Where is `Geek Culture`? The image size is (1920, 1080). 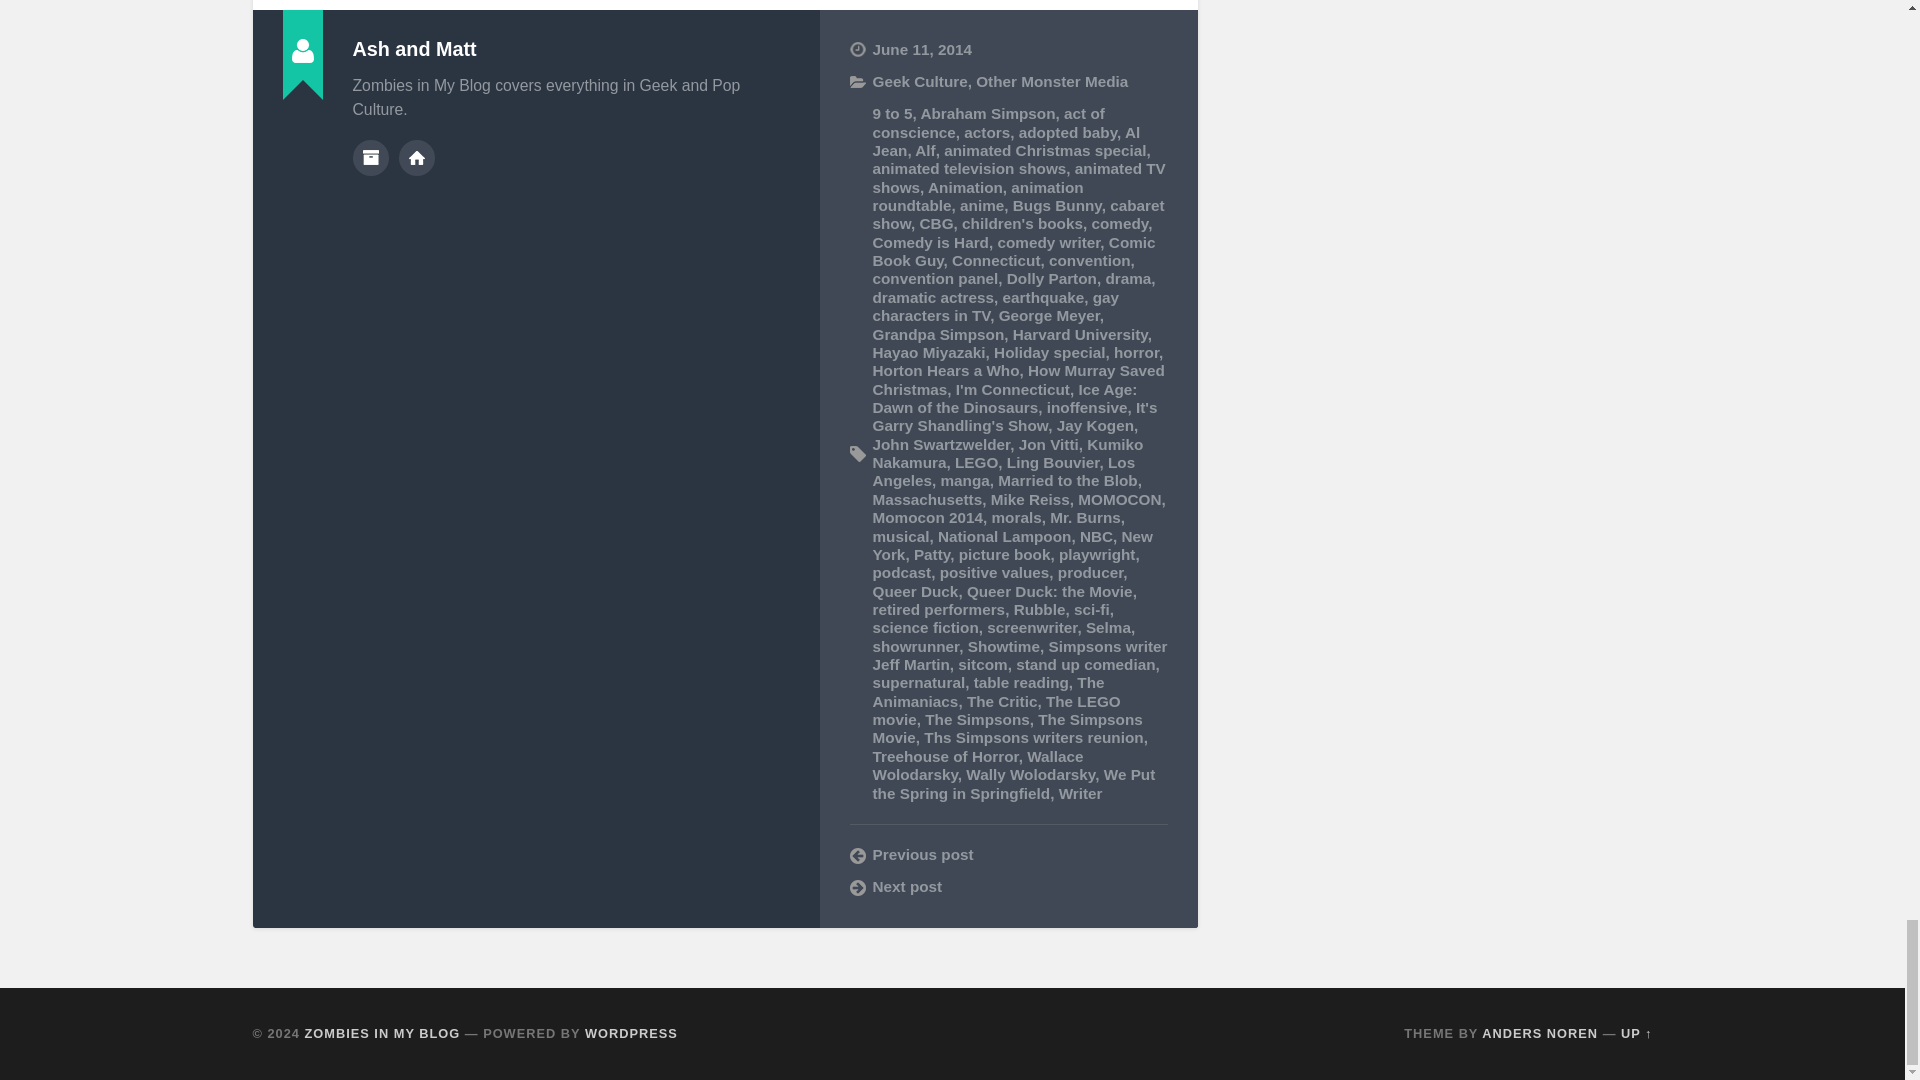 Geek Culture is located at coordinates (919, 81).